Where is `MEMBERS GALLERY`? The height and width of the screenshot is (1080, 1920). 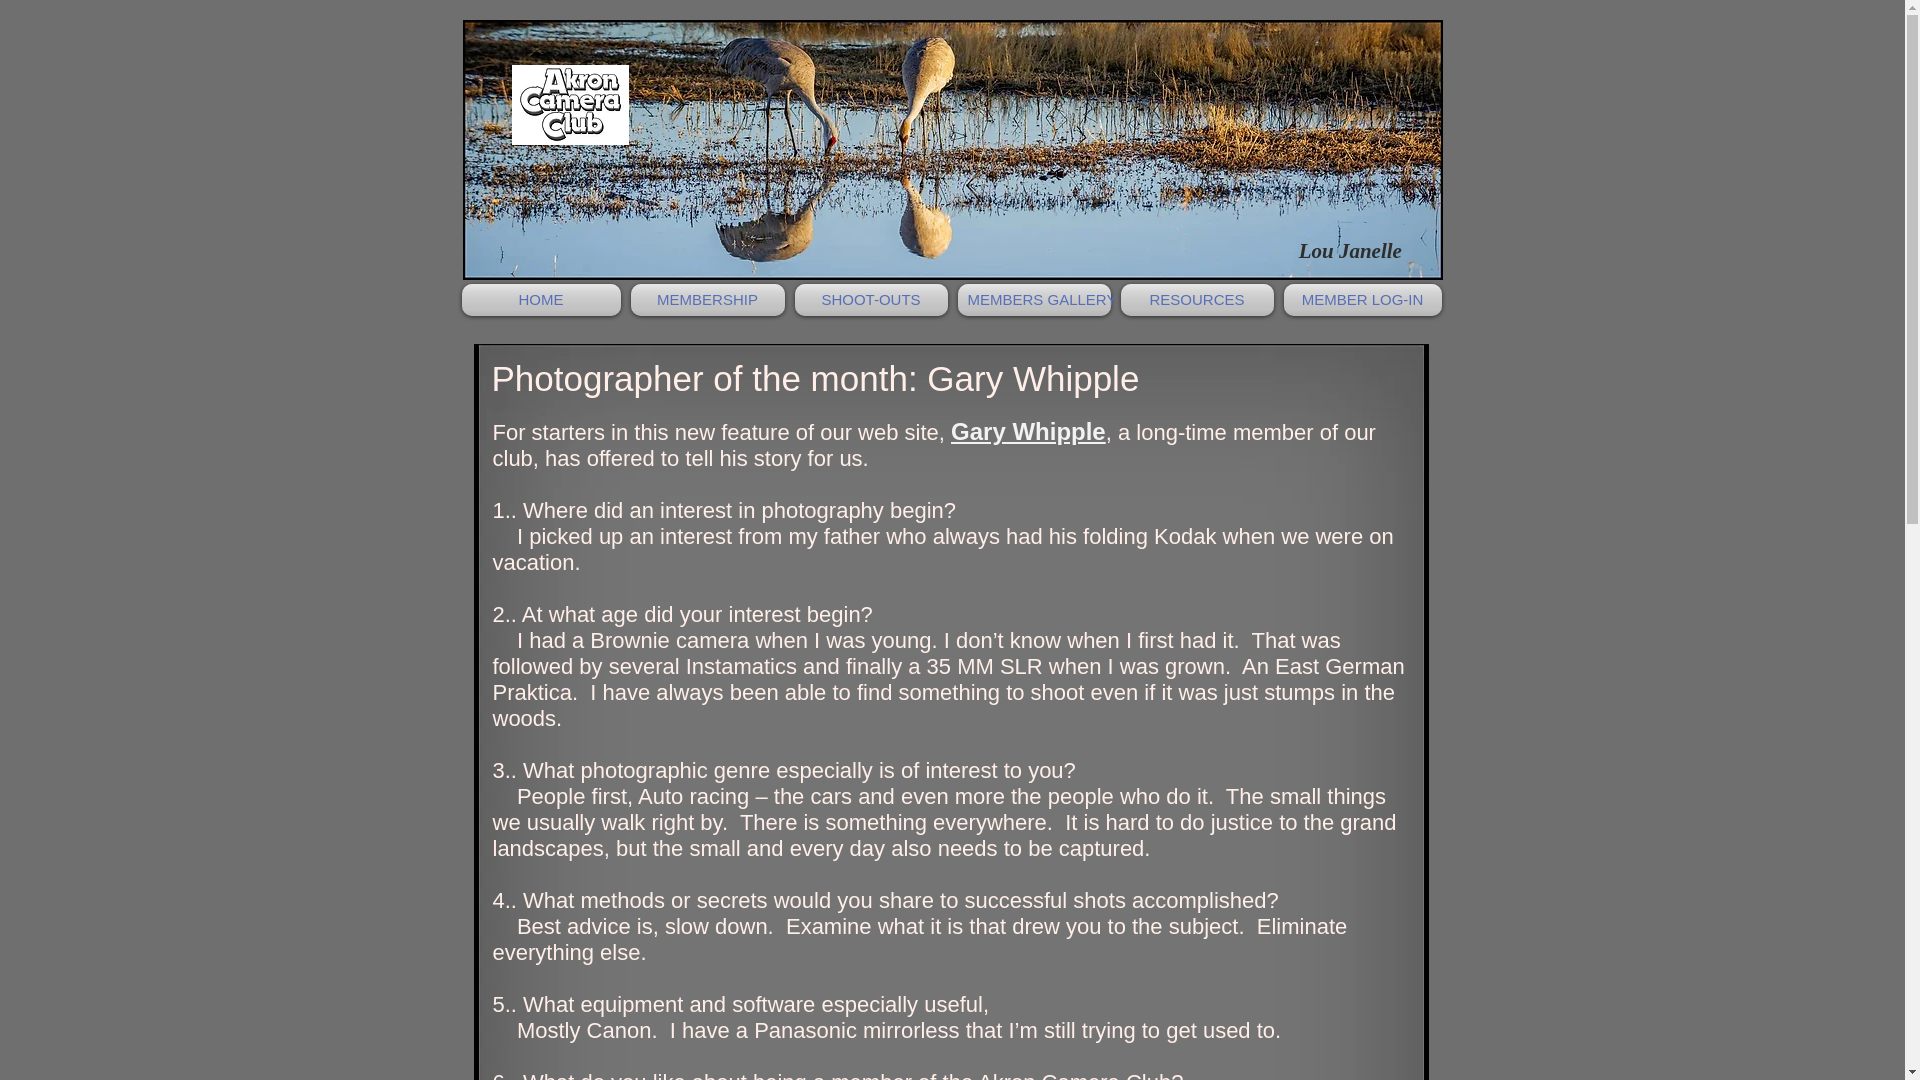
MEMBERS GALLERY is located at coordinates (1034, 300).